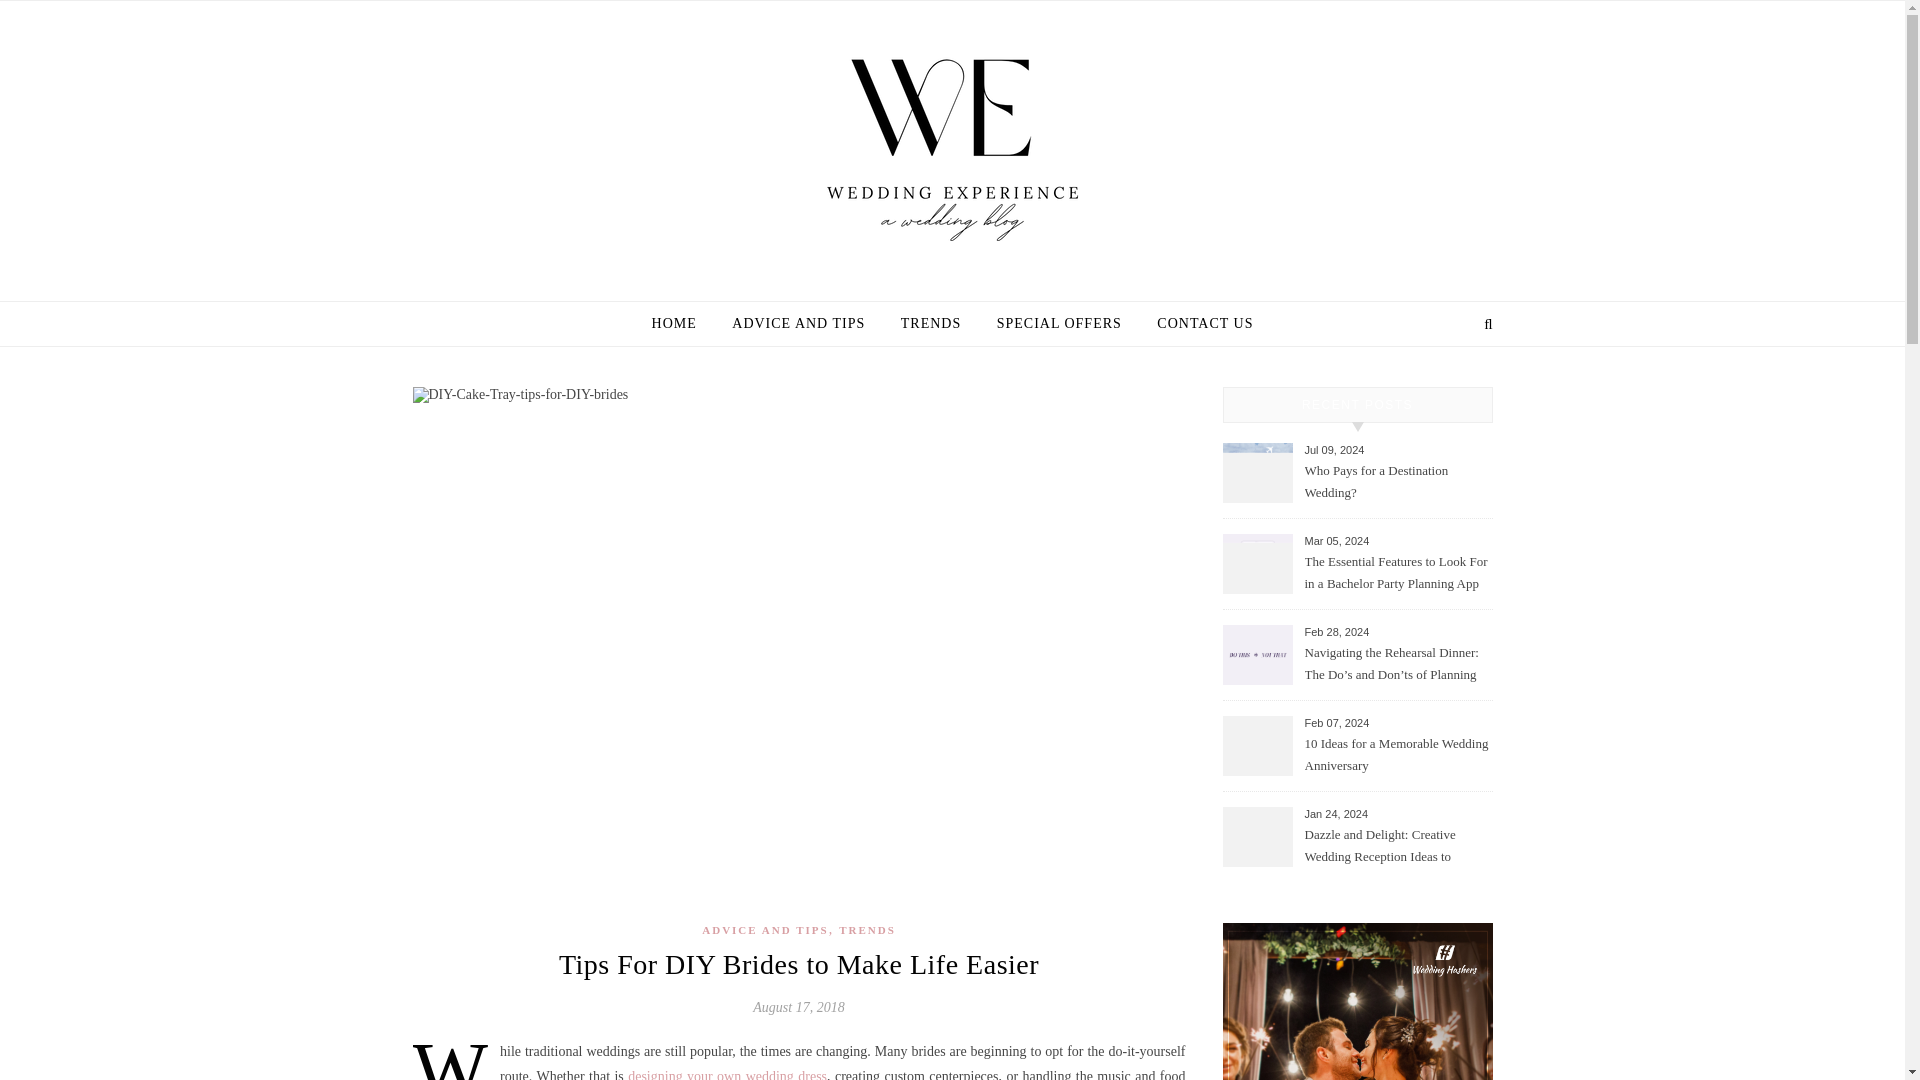 The height and width of the screenshot is (1080, 1920). Describe the element at coordinates (1396, 483) in the screenshot. I see `Who Pays for a Destination Wedding?` at that location.